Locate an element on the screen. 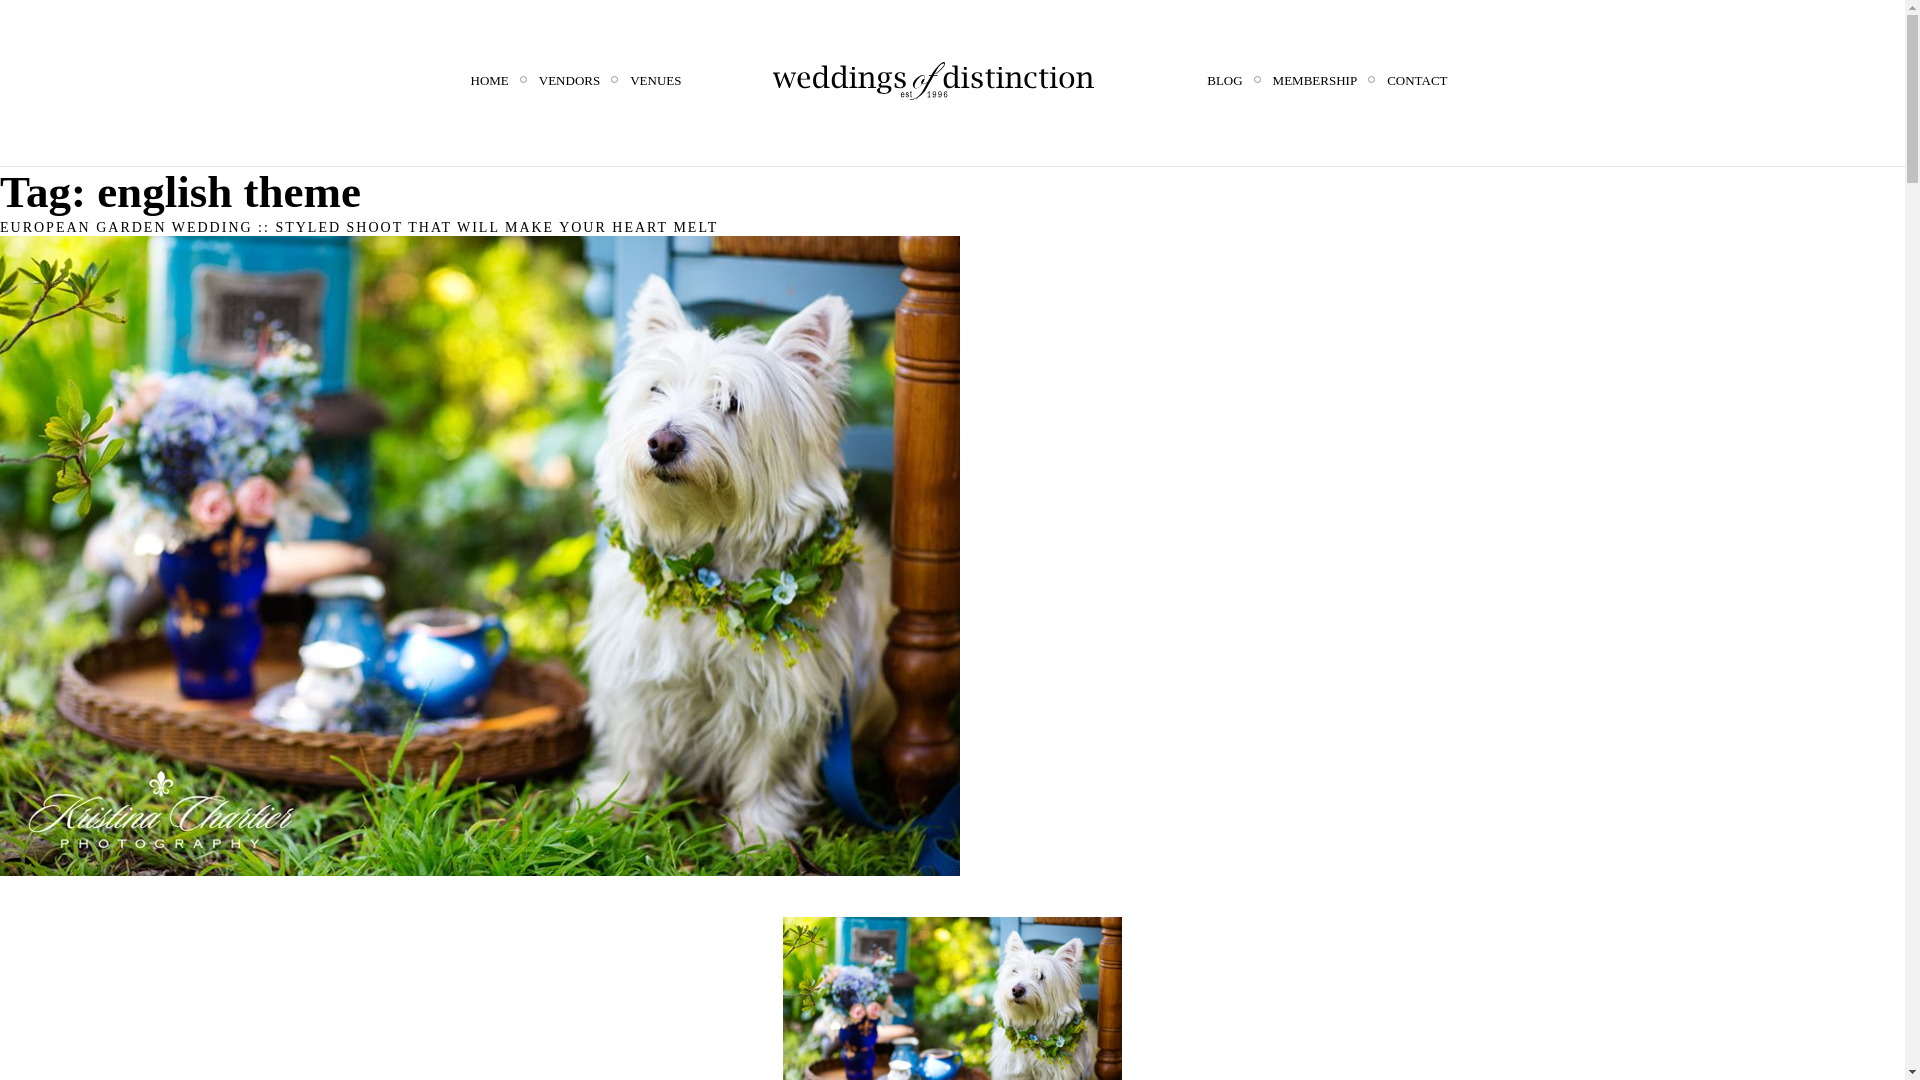 This screenshot has height=1080, width=1920. San Diego Weddings Of Distinction is located at coordinates (934, 80).